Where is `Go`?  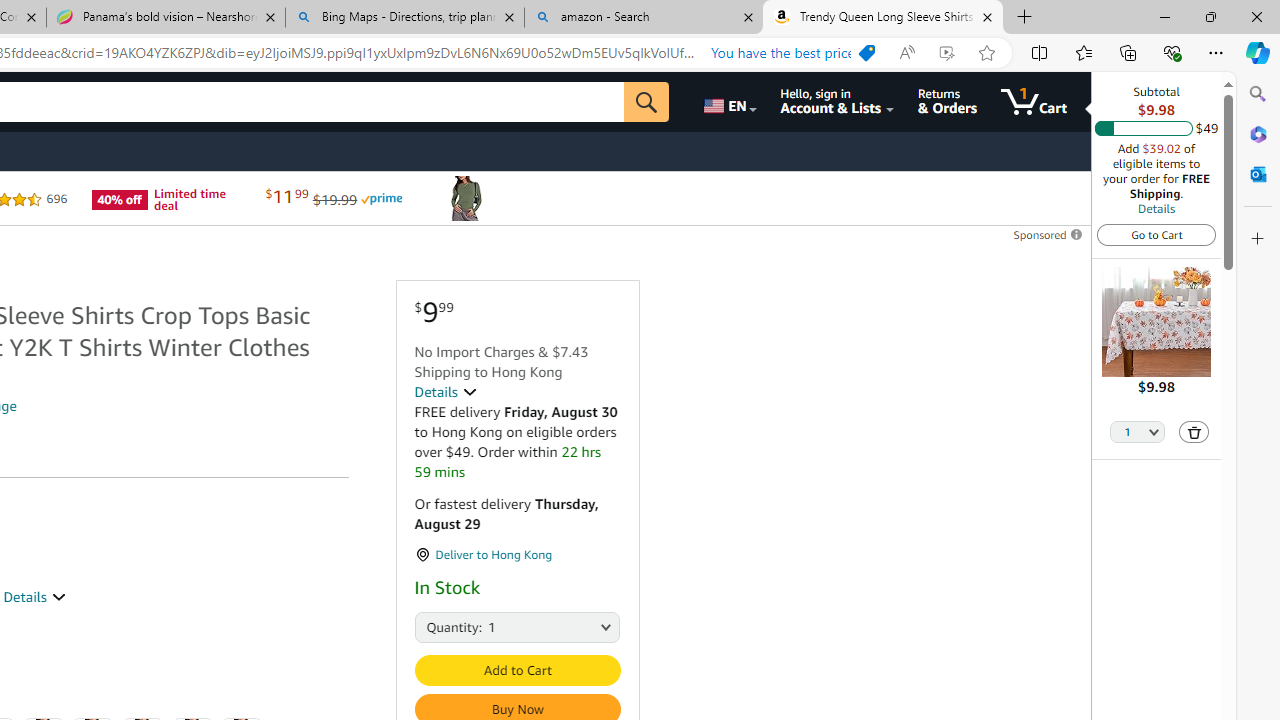 Go is located at coordinates (646, 102).